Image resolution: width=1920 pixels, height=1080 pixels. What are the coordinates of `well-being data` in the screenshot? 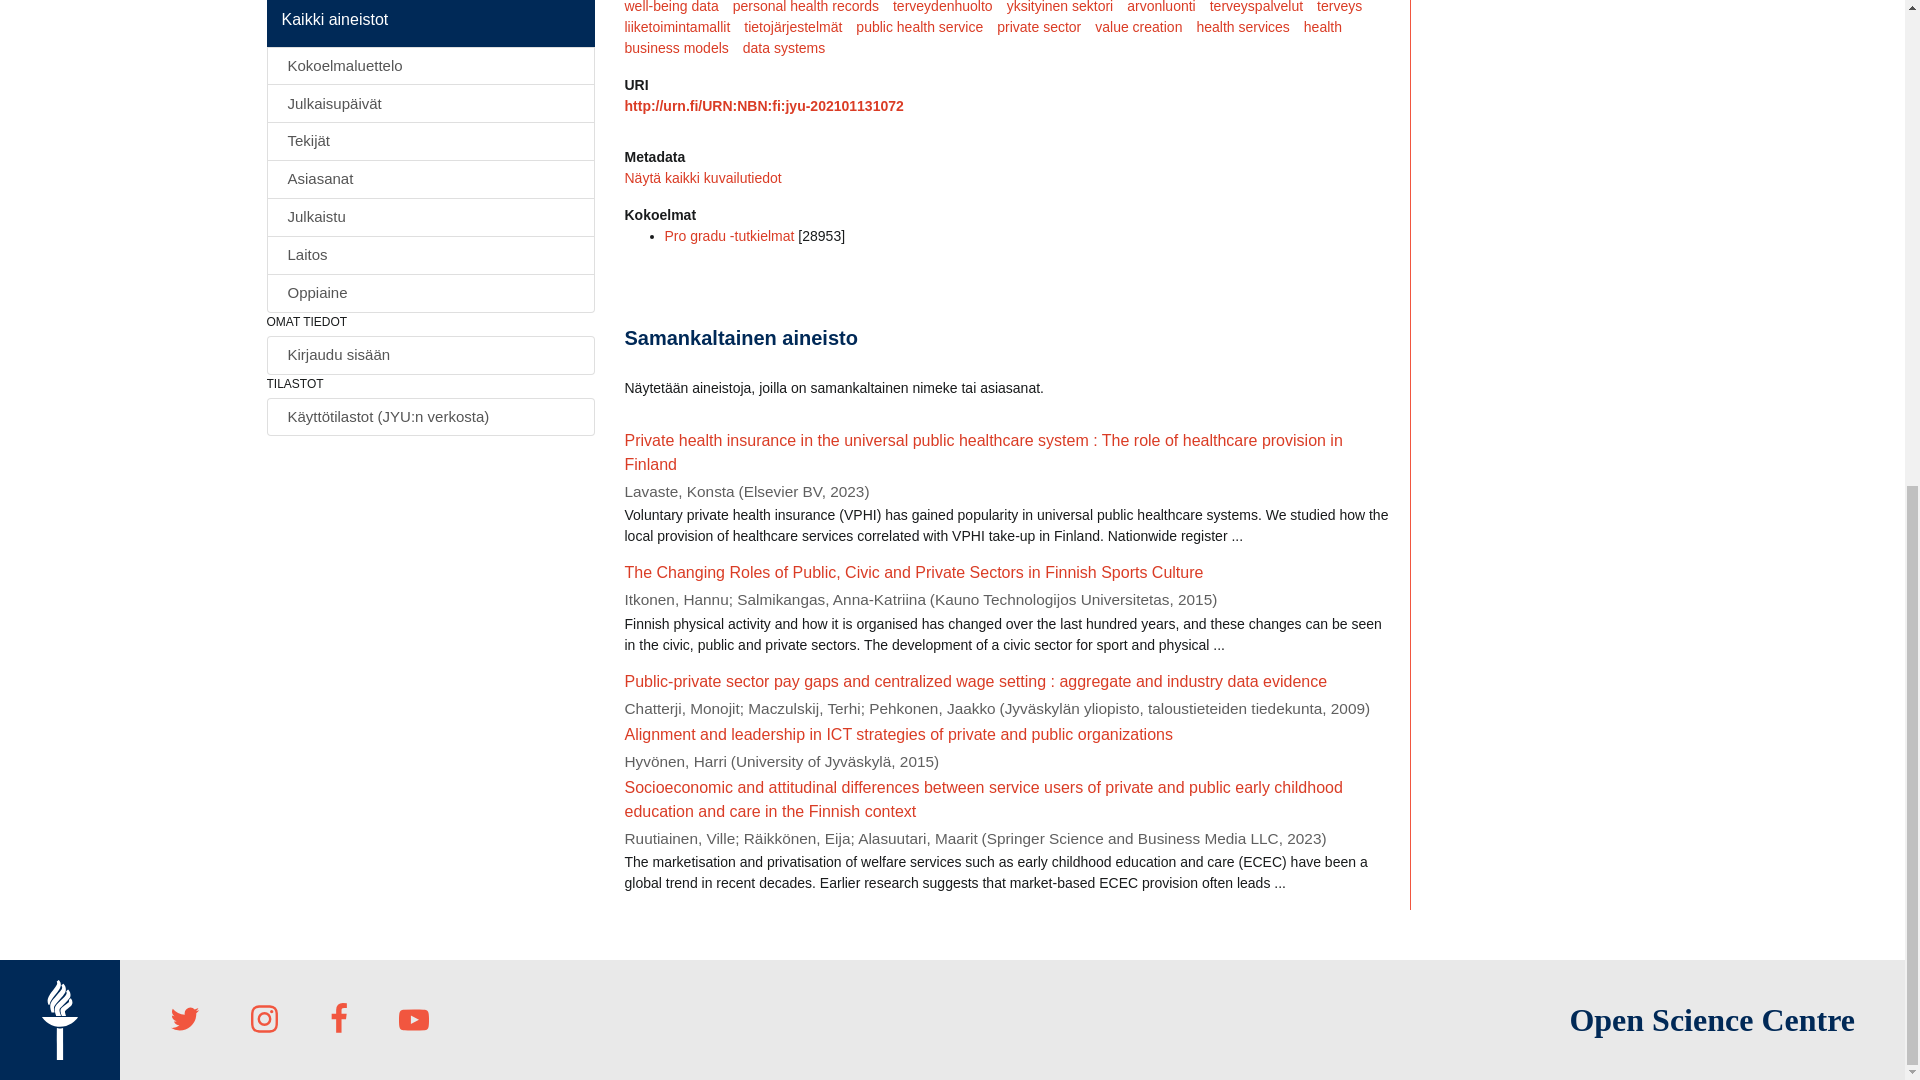 It's located at (678, 8).